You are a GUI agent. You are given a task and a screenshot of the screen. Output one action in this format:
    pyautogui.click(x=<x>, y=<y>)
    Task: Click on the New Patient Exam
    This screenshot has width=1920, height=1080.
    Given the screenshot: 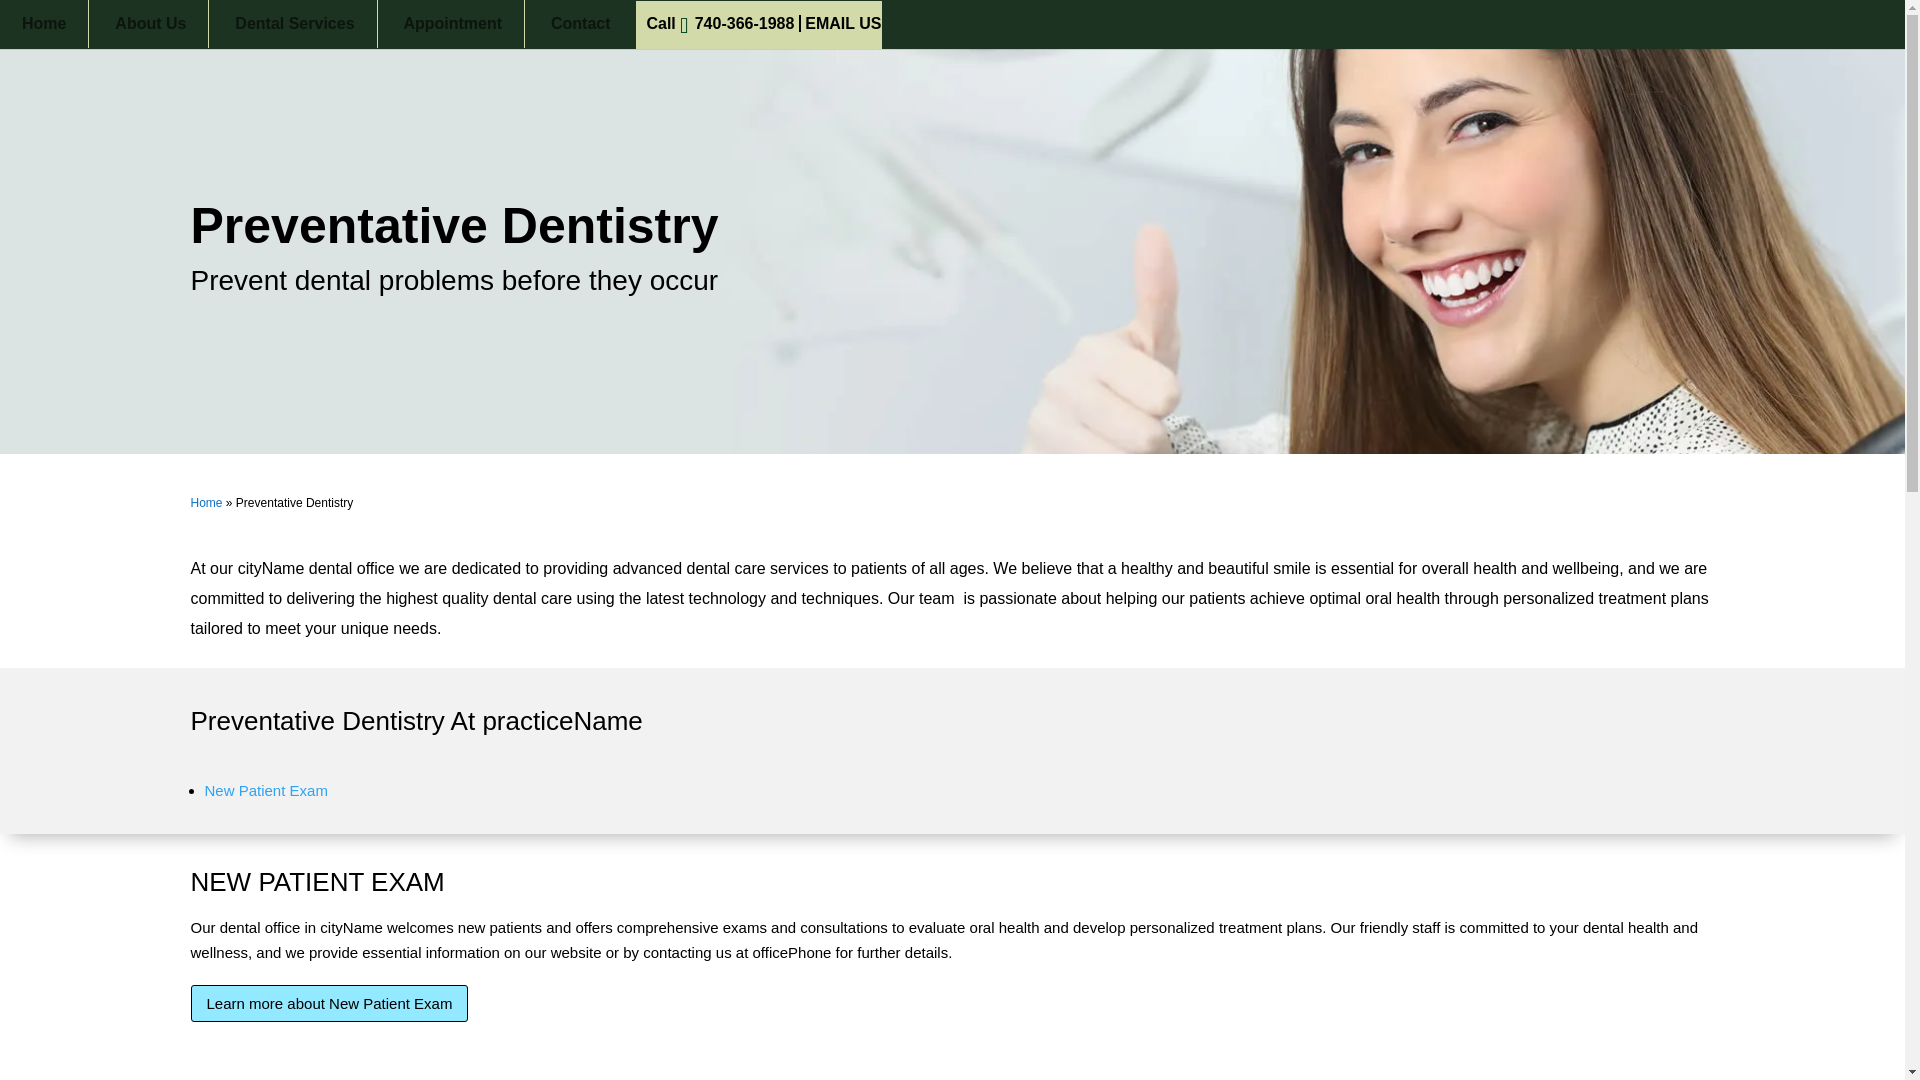 What is the action you would take?
    pyautogui.click(x=952, y=797)
    